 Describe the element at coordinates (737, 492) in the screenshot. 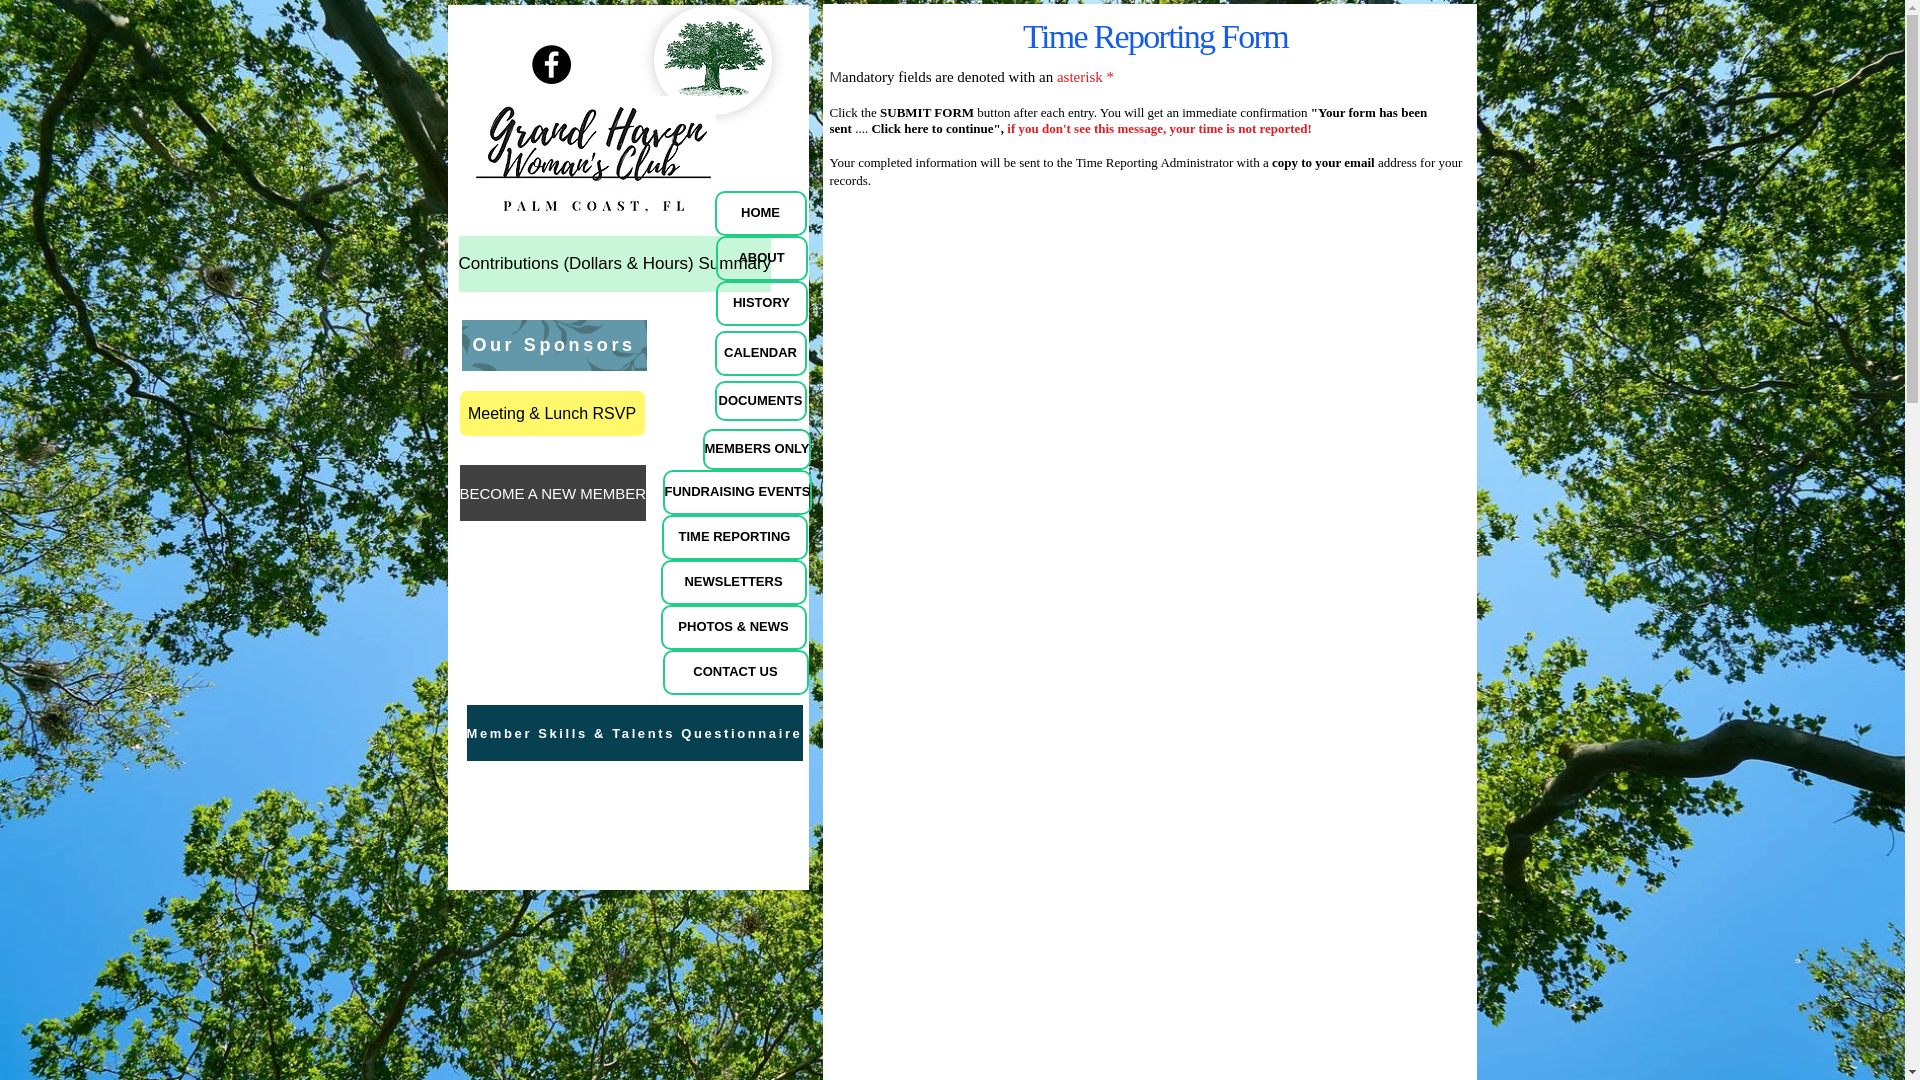

I see `FUNDRAISING EVENTS` at that location.